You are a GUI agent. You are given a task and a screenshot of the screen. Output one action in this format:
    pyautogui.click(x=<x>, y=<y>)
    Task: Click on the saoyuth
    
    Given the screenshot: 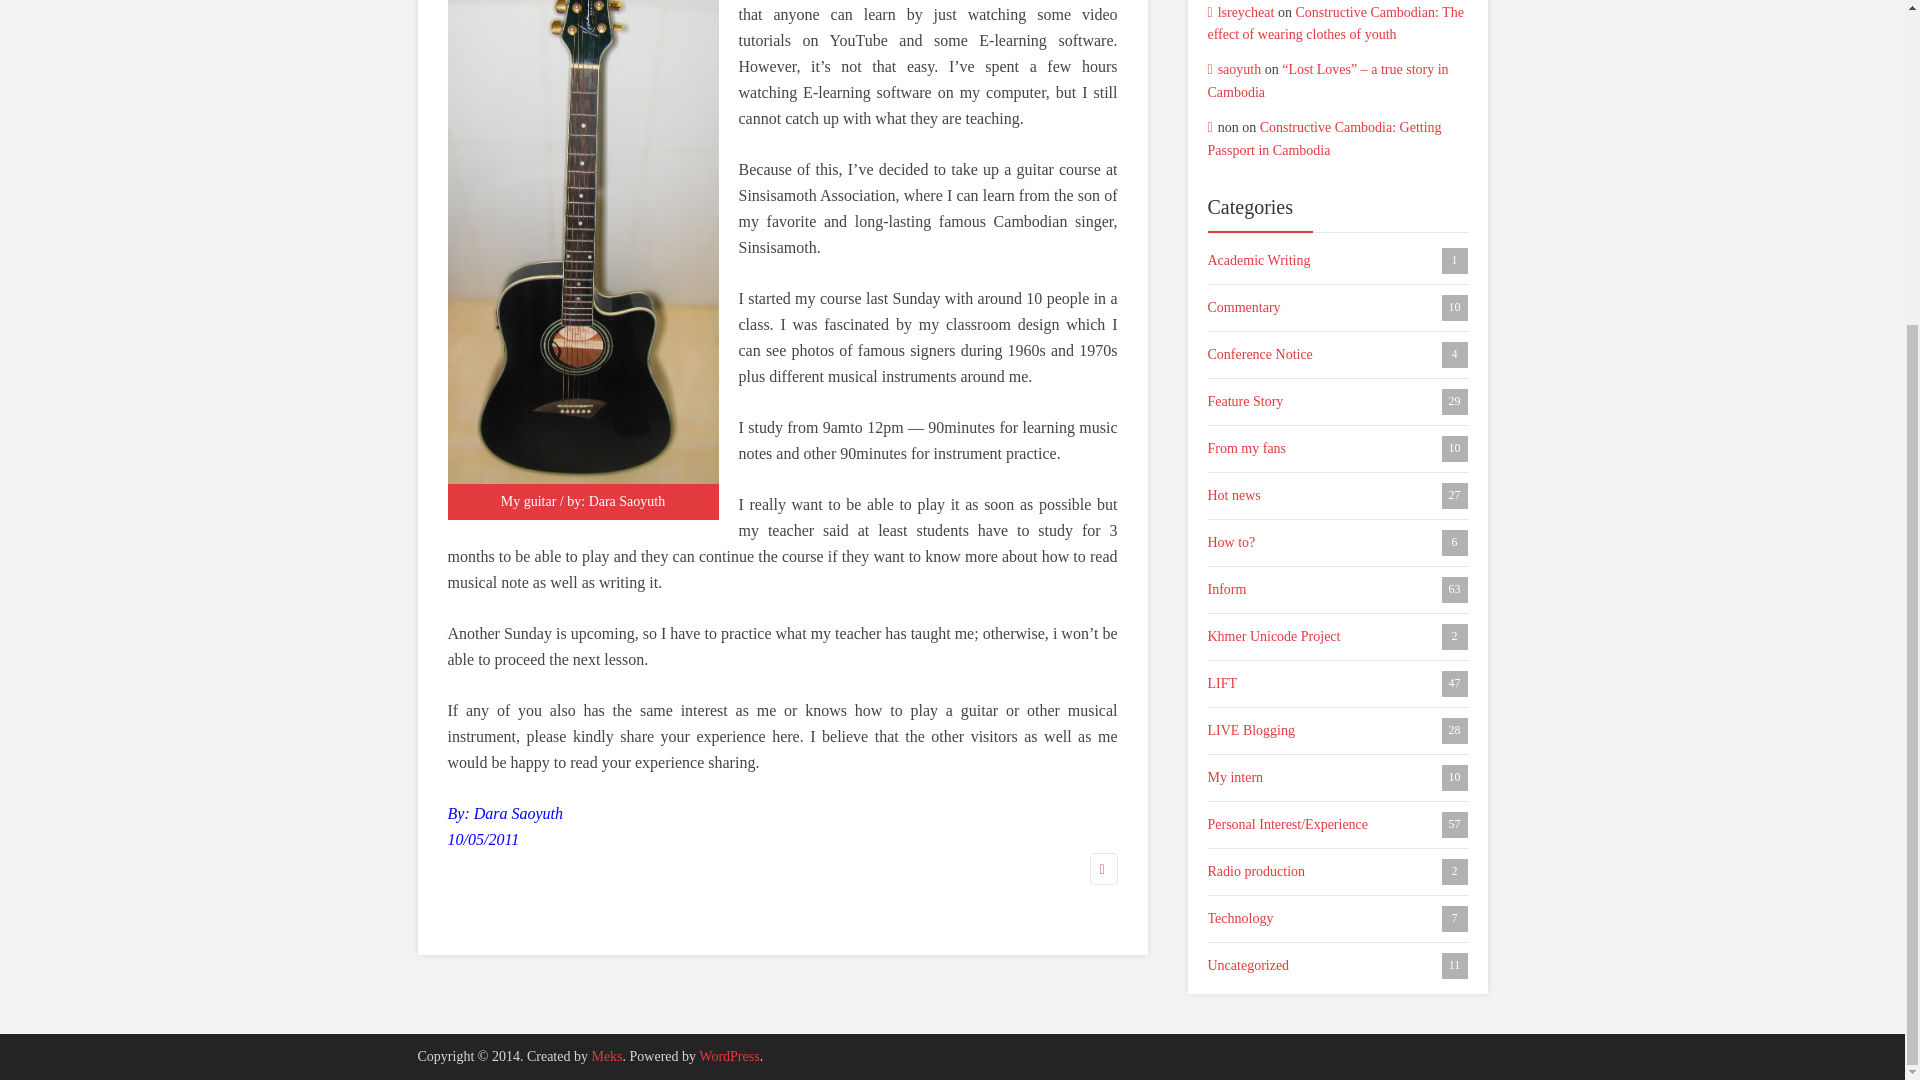 What is the action you would take?
    pyautogui.click(x=1338, y=965)
    